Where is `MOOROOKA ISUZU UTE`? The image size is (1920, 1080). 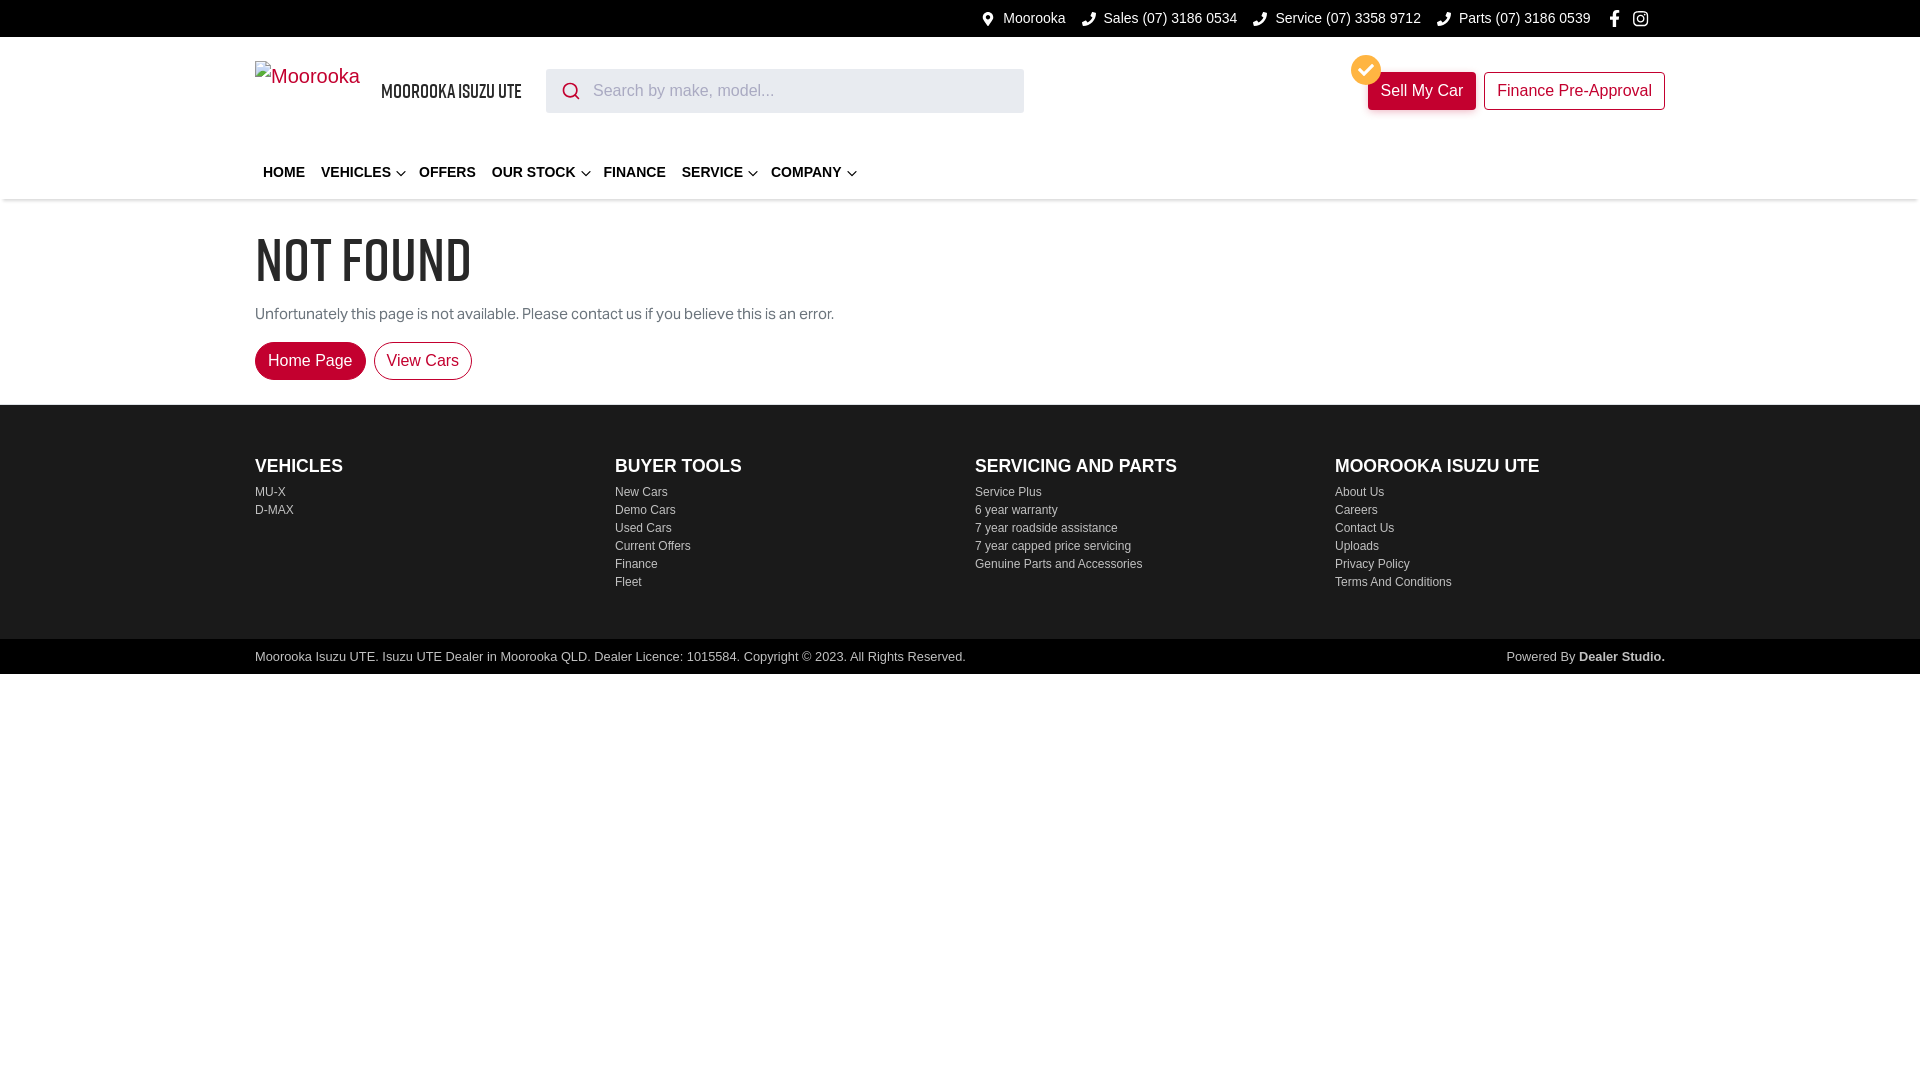
MOOROOKA ISUZU UTE is located at coordinates (388, 91).